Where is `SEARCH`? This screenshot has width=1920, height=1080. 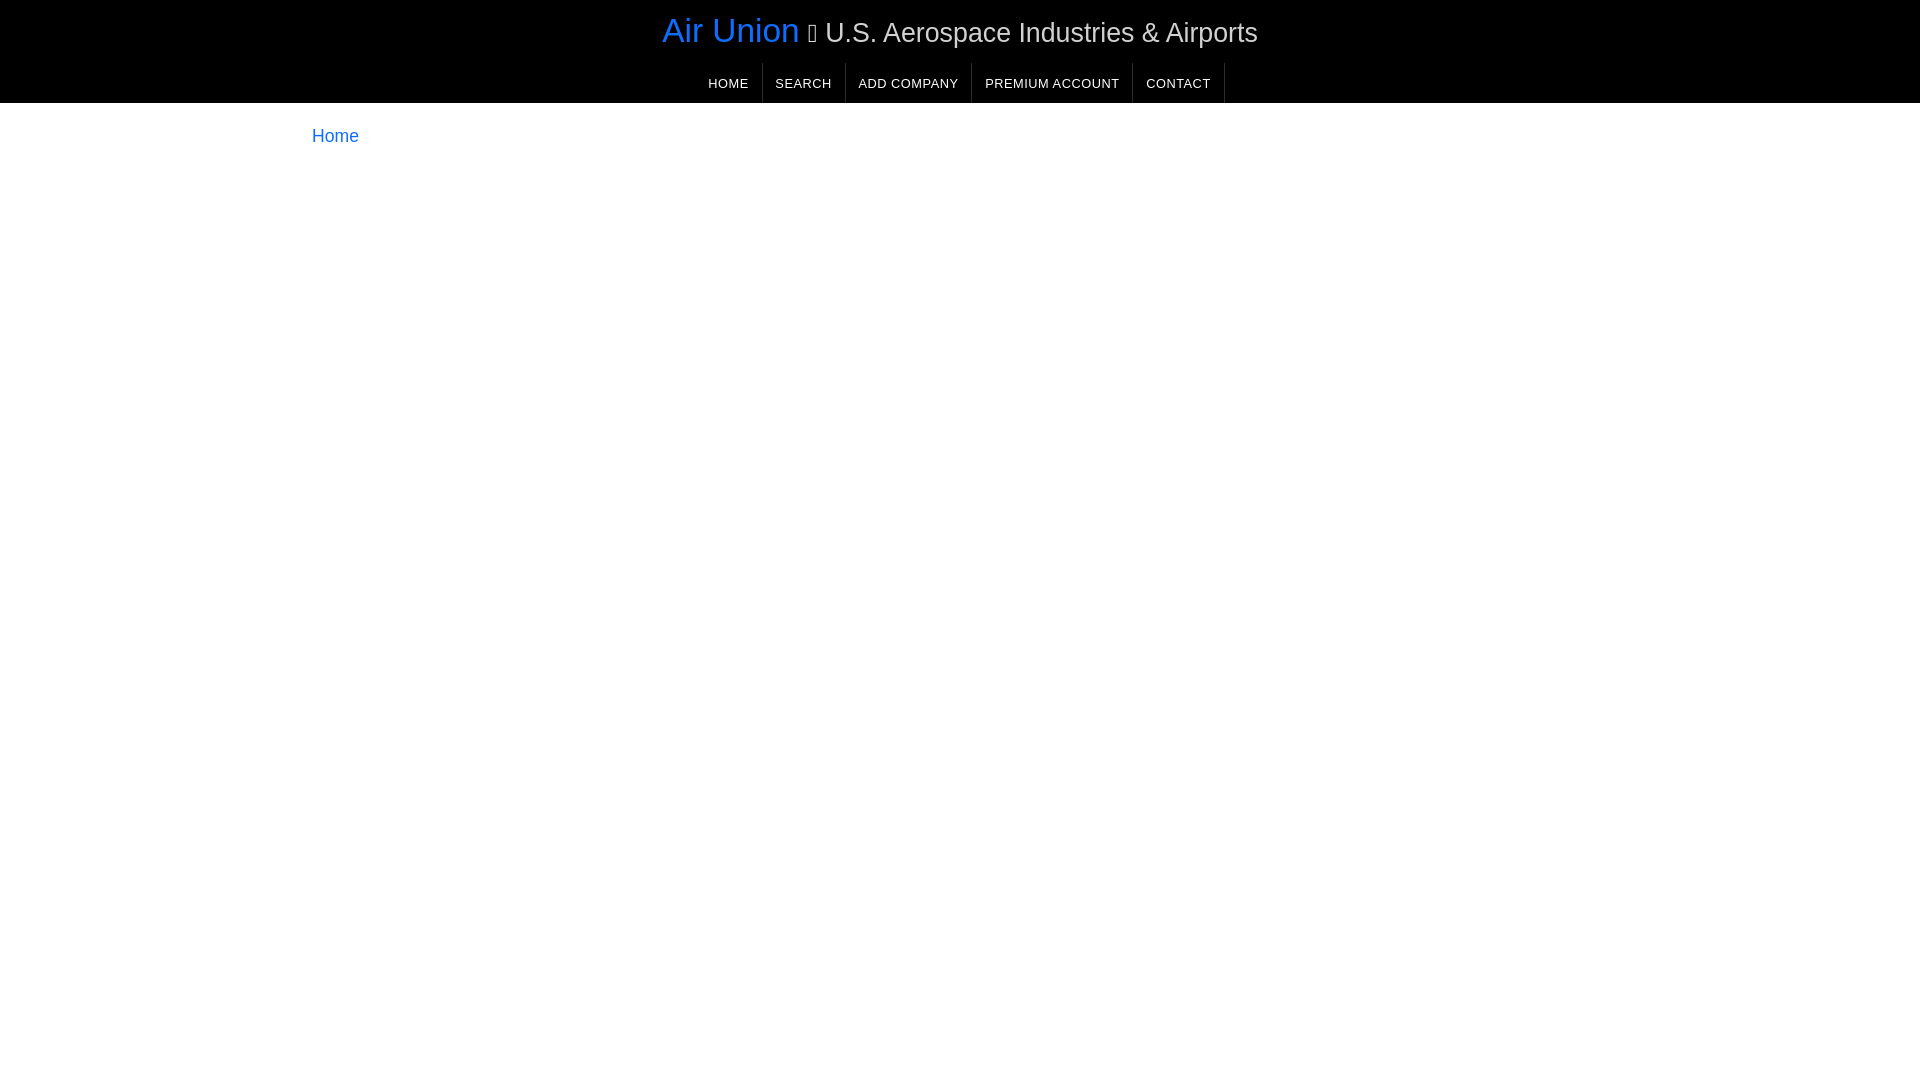
SEARCH is located at coordinates (803, 82).